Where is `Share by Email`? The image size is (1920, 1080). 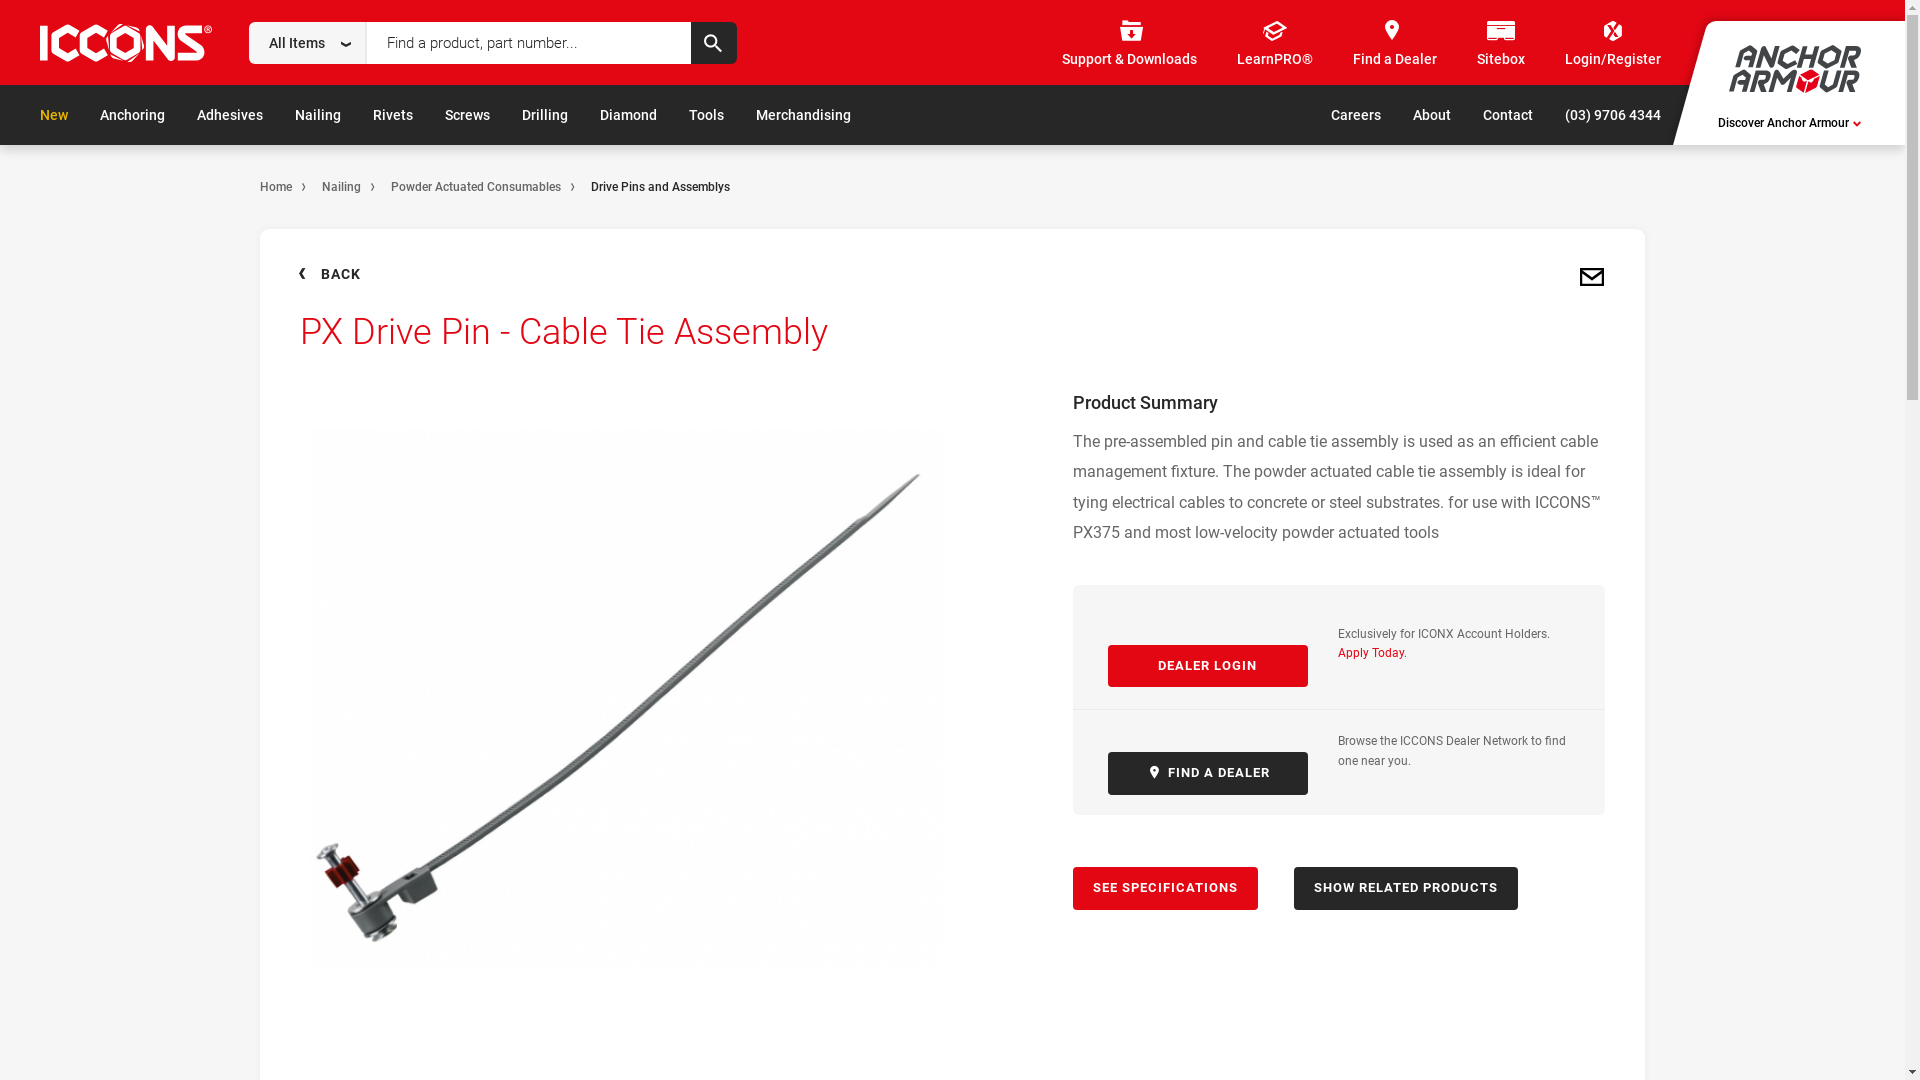 Share by Email is located at coordinates (1592, 278).